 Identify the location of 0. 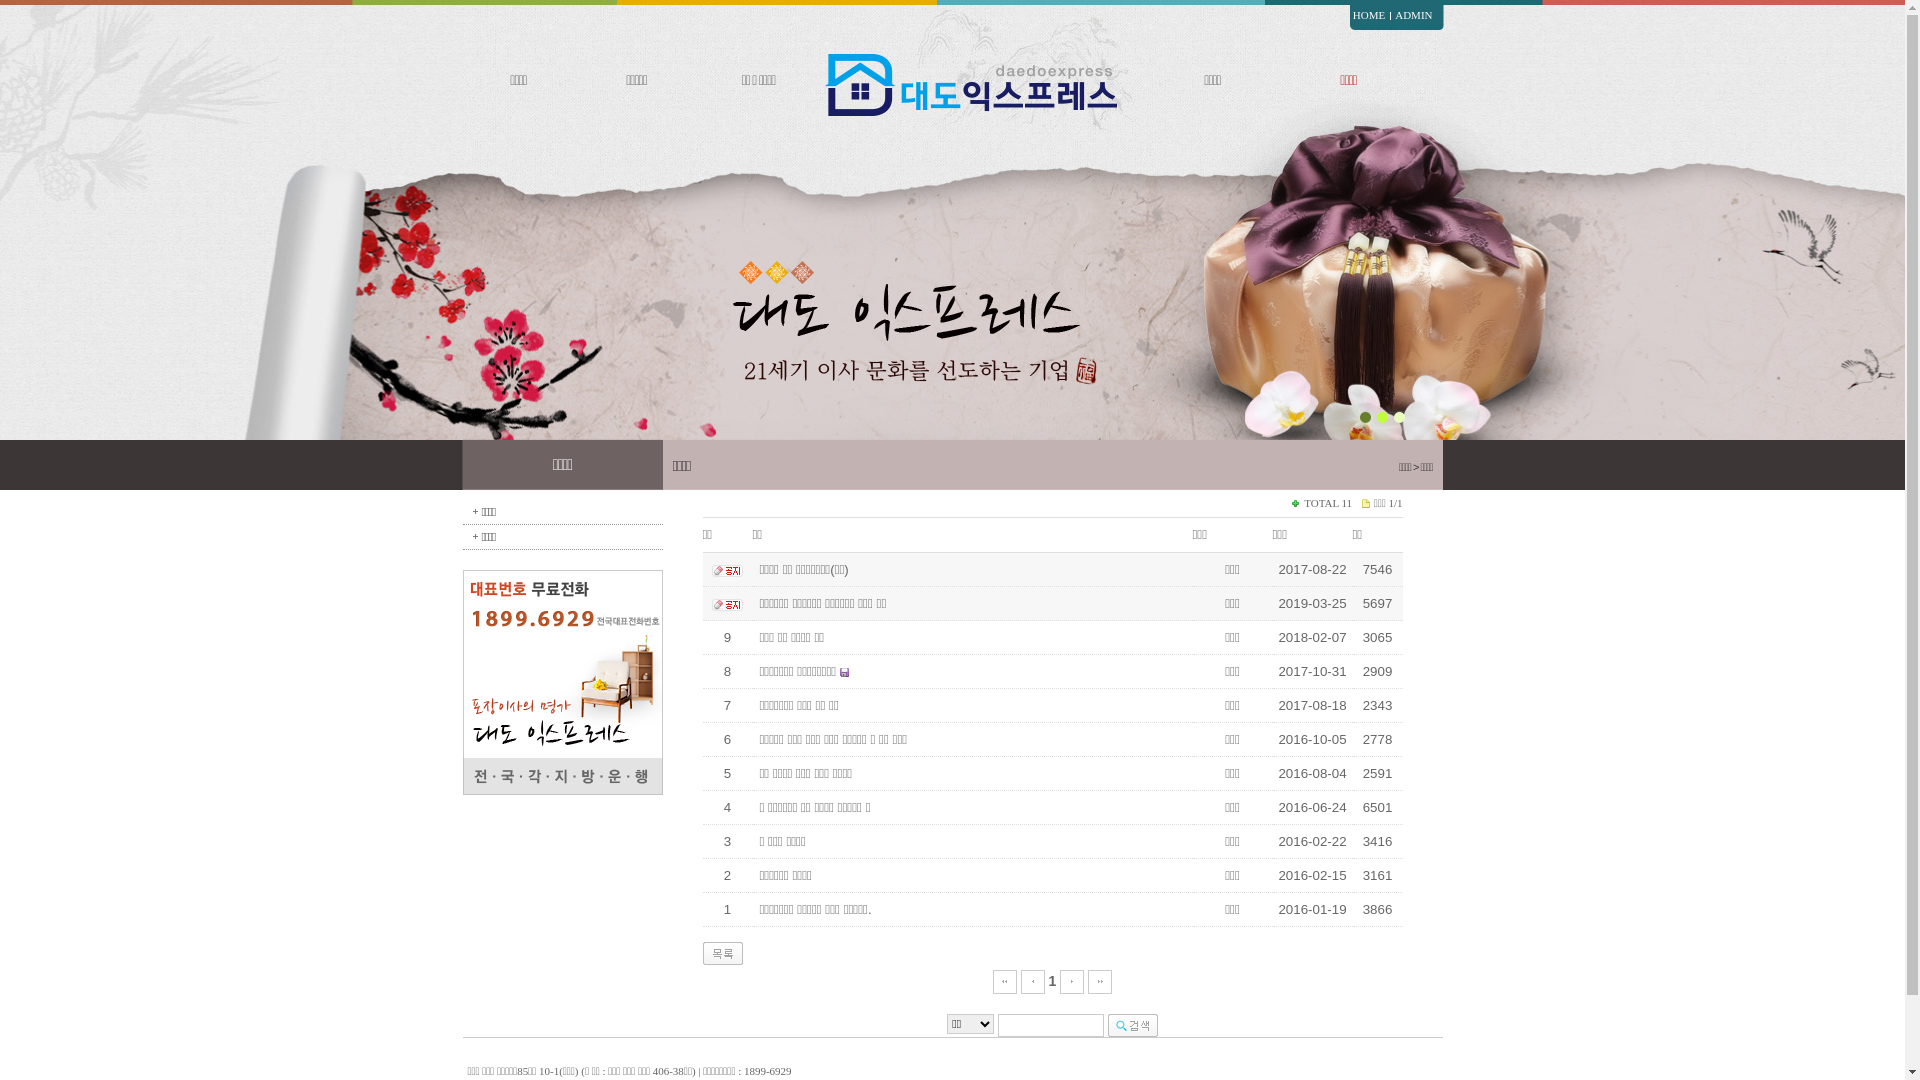
(1434, 432).